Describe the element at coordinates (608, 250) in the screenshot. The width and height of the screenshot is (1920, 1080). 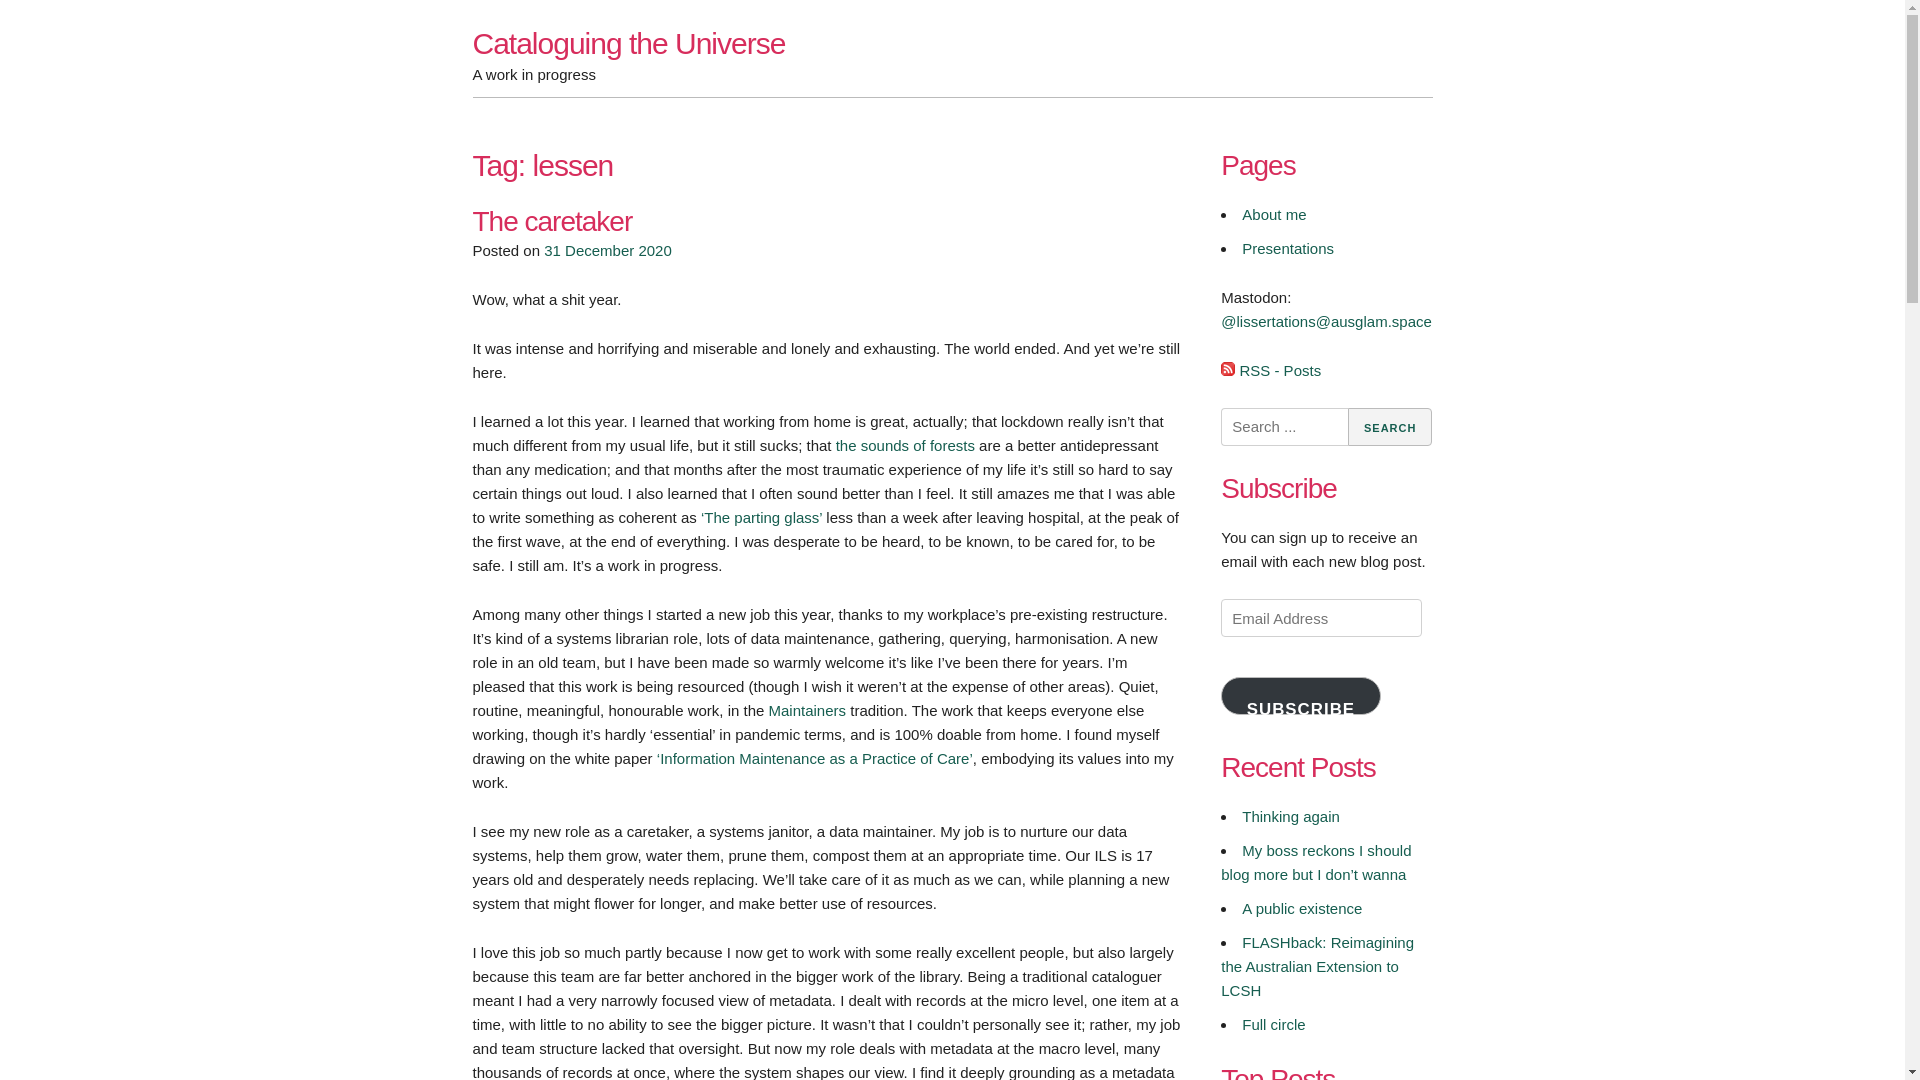
I see `31 December 2020` at that location.